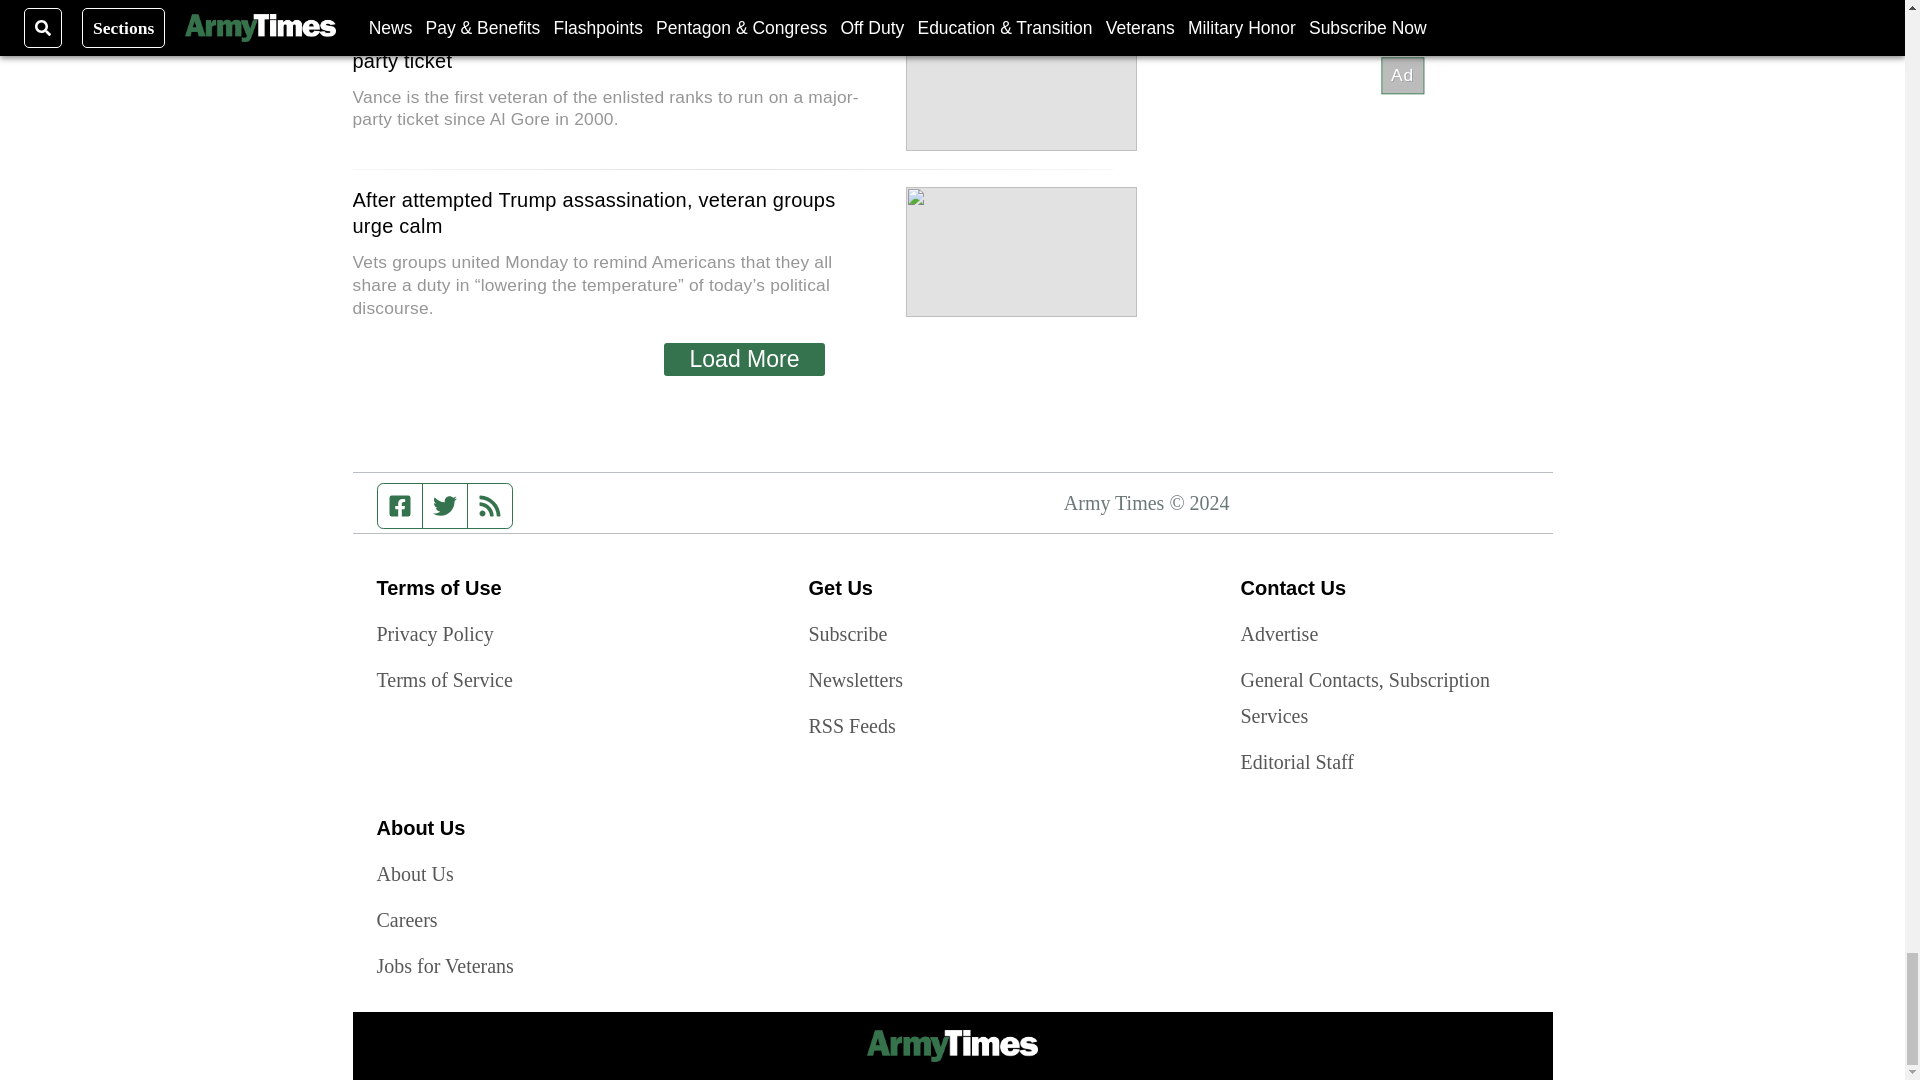 The height and width of the screenshot is (1080, 1920). I want to click on Facebook page, so click(400, 506).